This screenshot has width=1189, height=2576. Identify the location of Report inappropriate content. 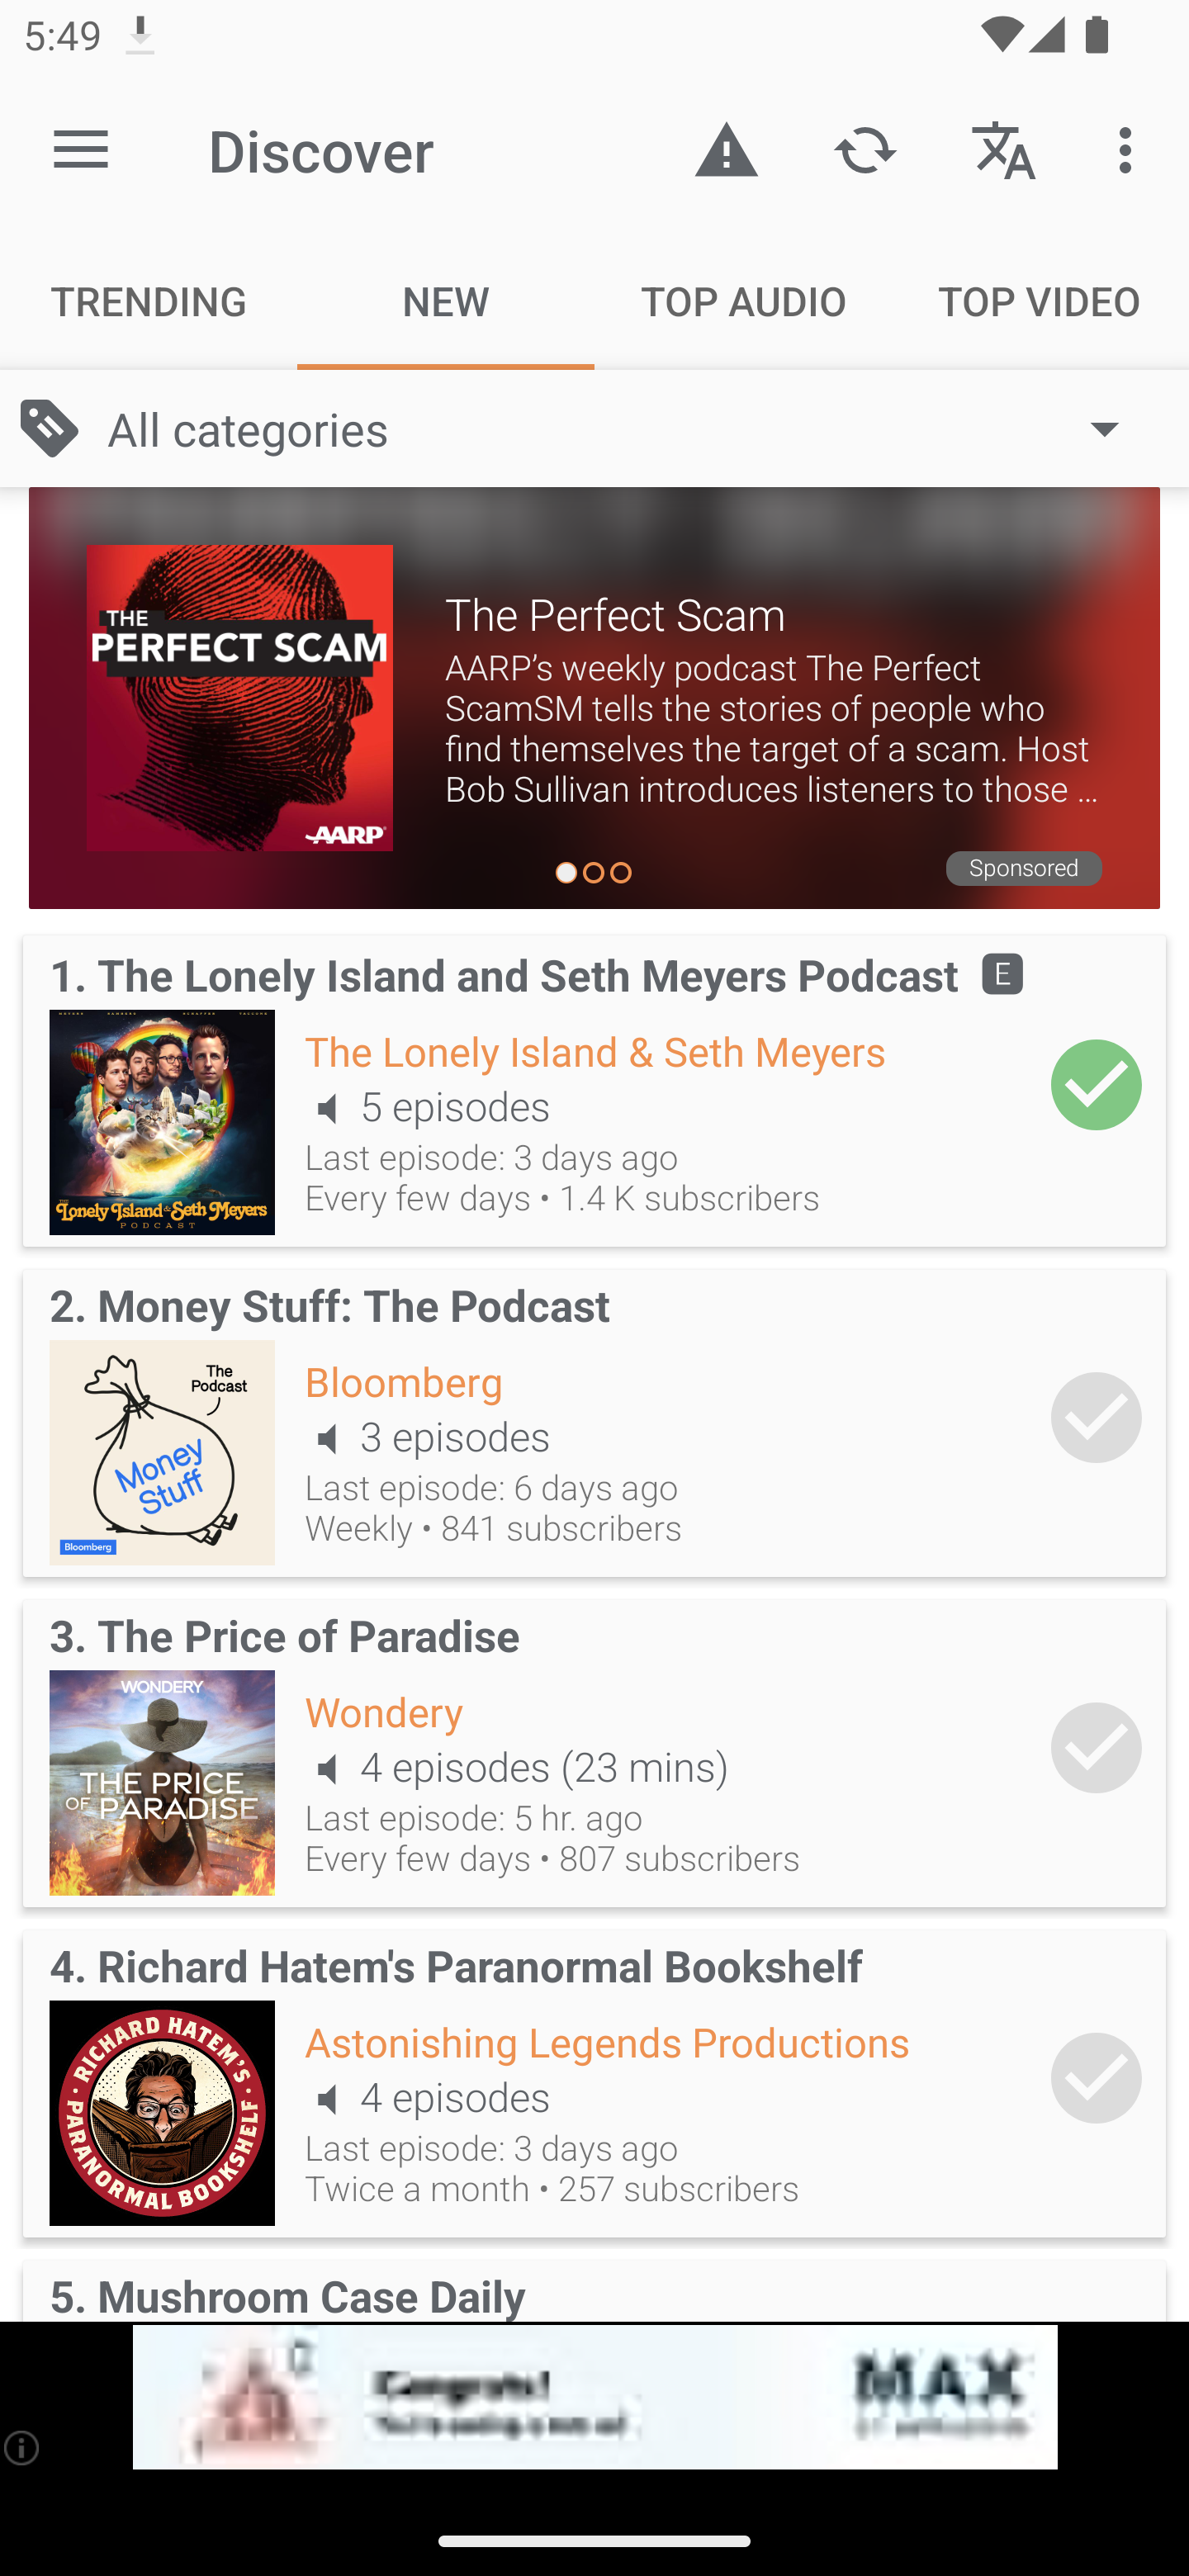
(727, 149).